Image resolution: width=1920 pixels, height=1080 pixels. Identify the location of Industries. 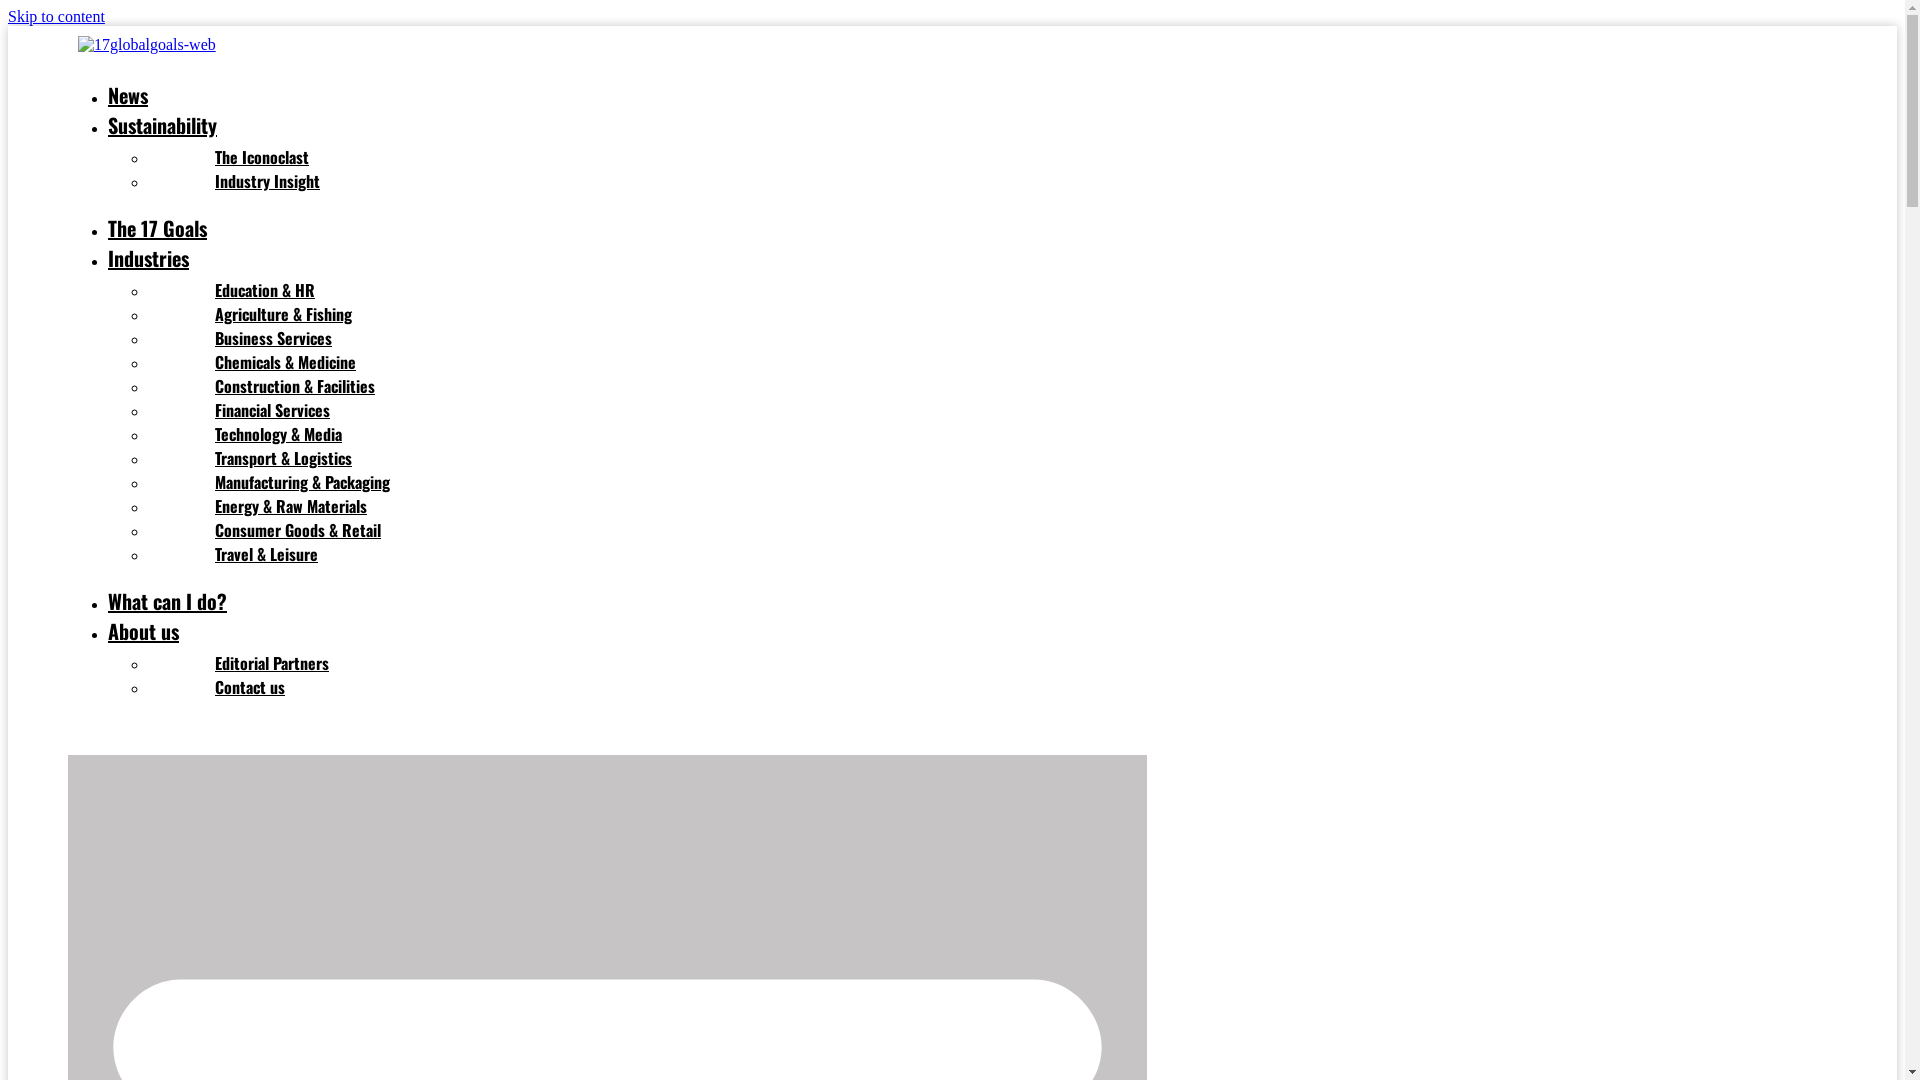
(148, 258).